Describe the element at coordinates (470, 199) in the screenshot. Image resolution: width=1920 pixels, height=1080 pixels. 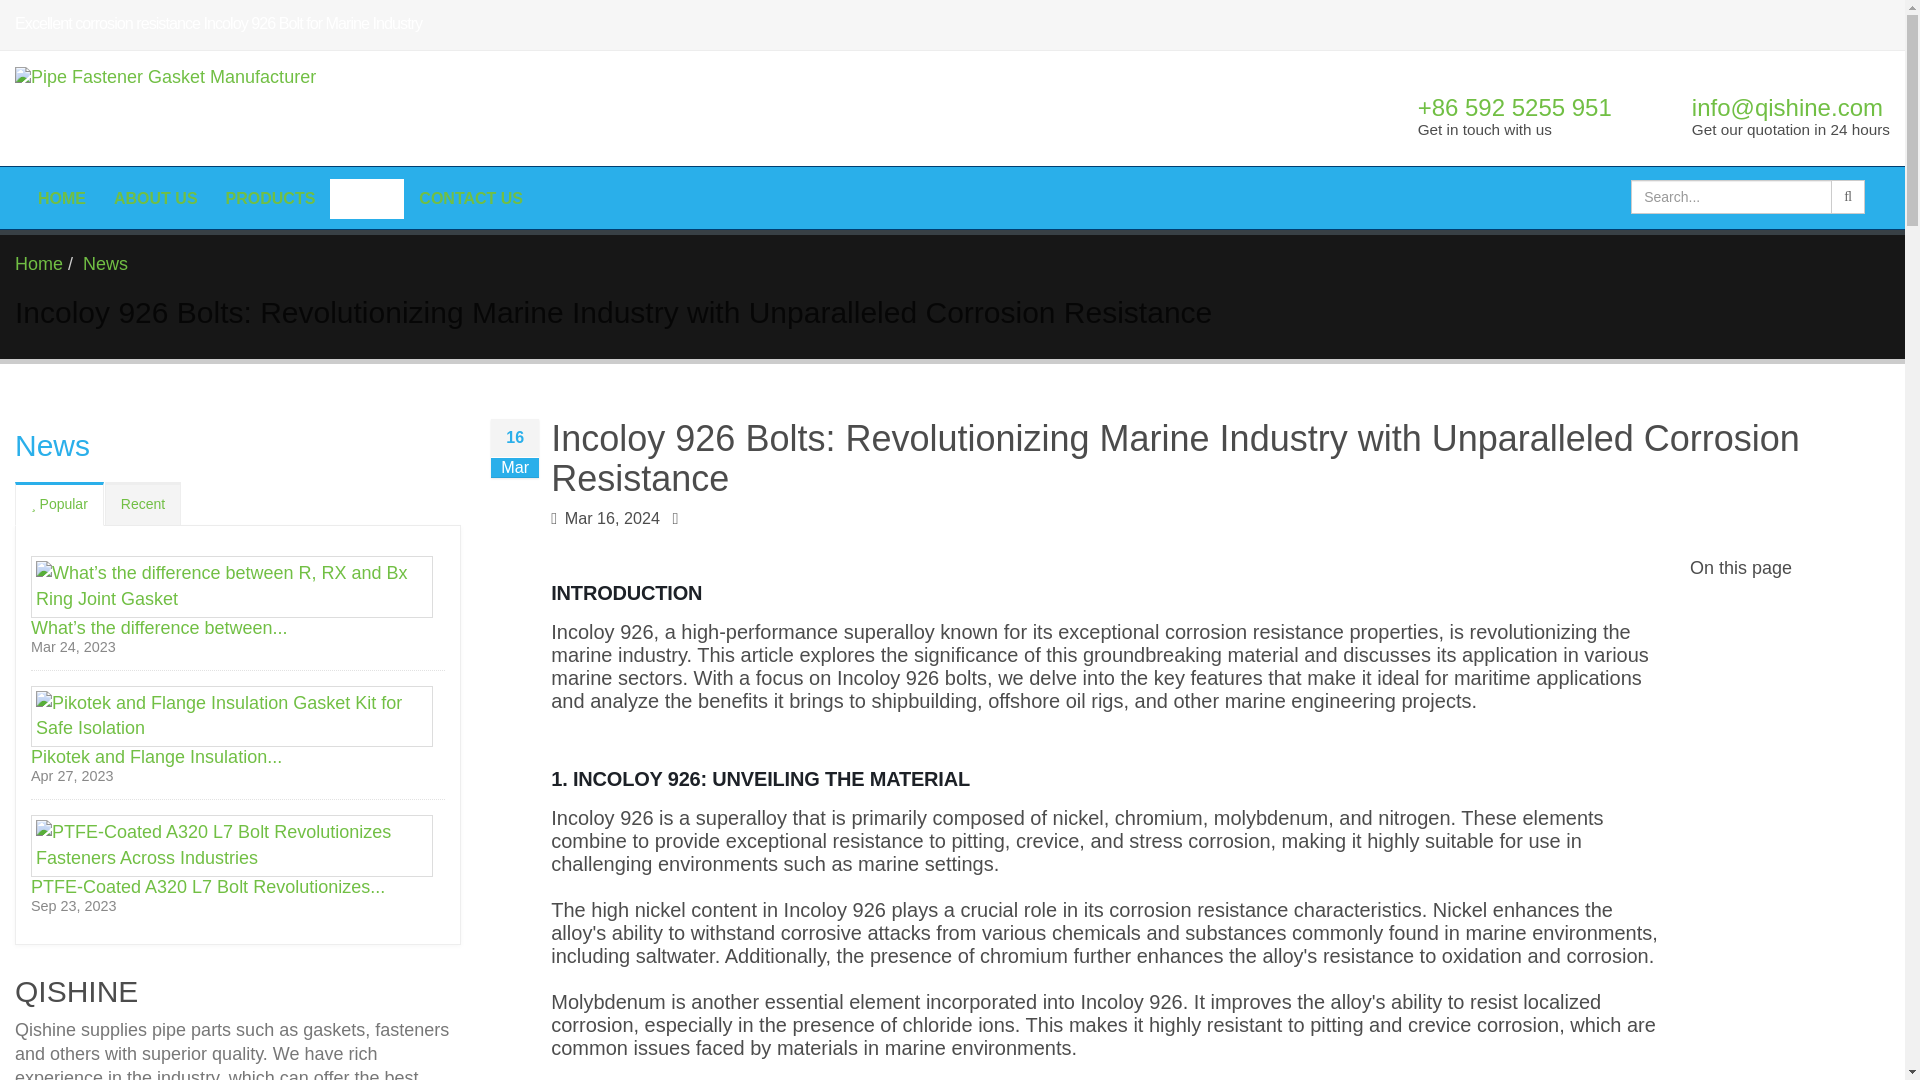
I see `Contact us` at that location.